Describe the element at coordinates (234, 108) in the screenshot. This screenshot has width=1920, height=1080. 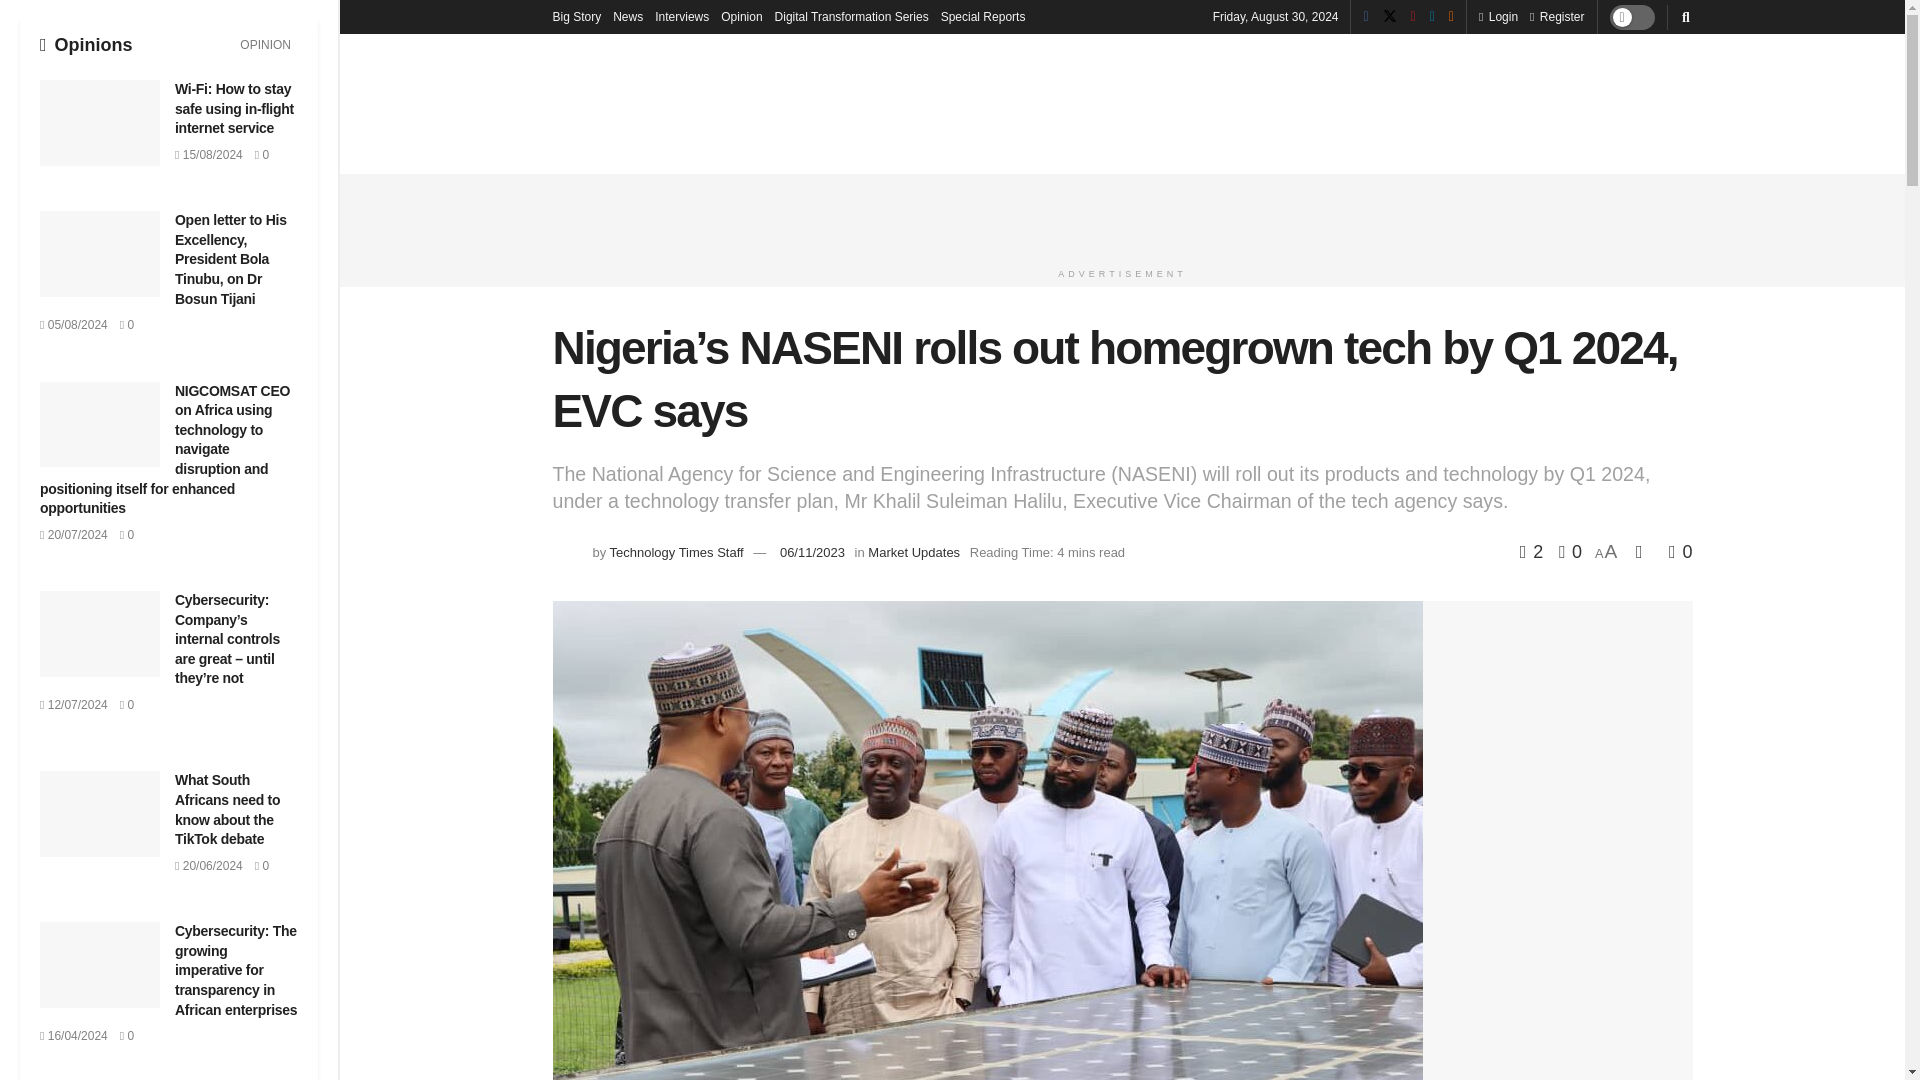
I see `Wi-Fi: How to stay safe using in-flight internet service` at that location.